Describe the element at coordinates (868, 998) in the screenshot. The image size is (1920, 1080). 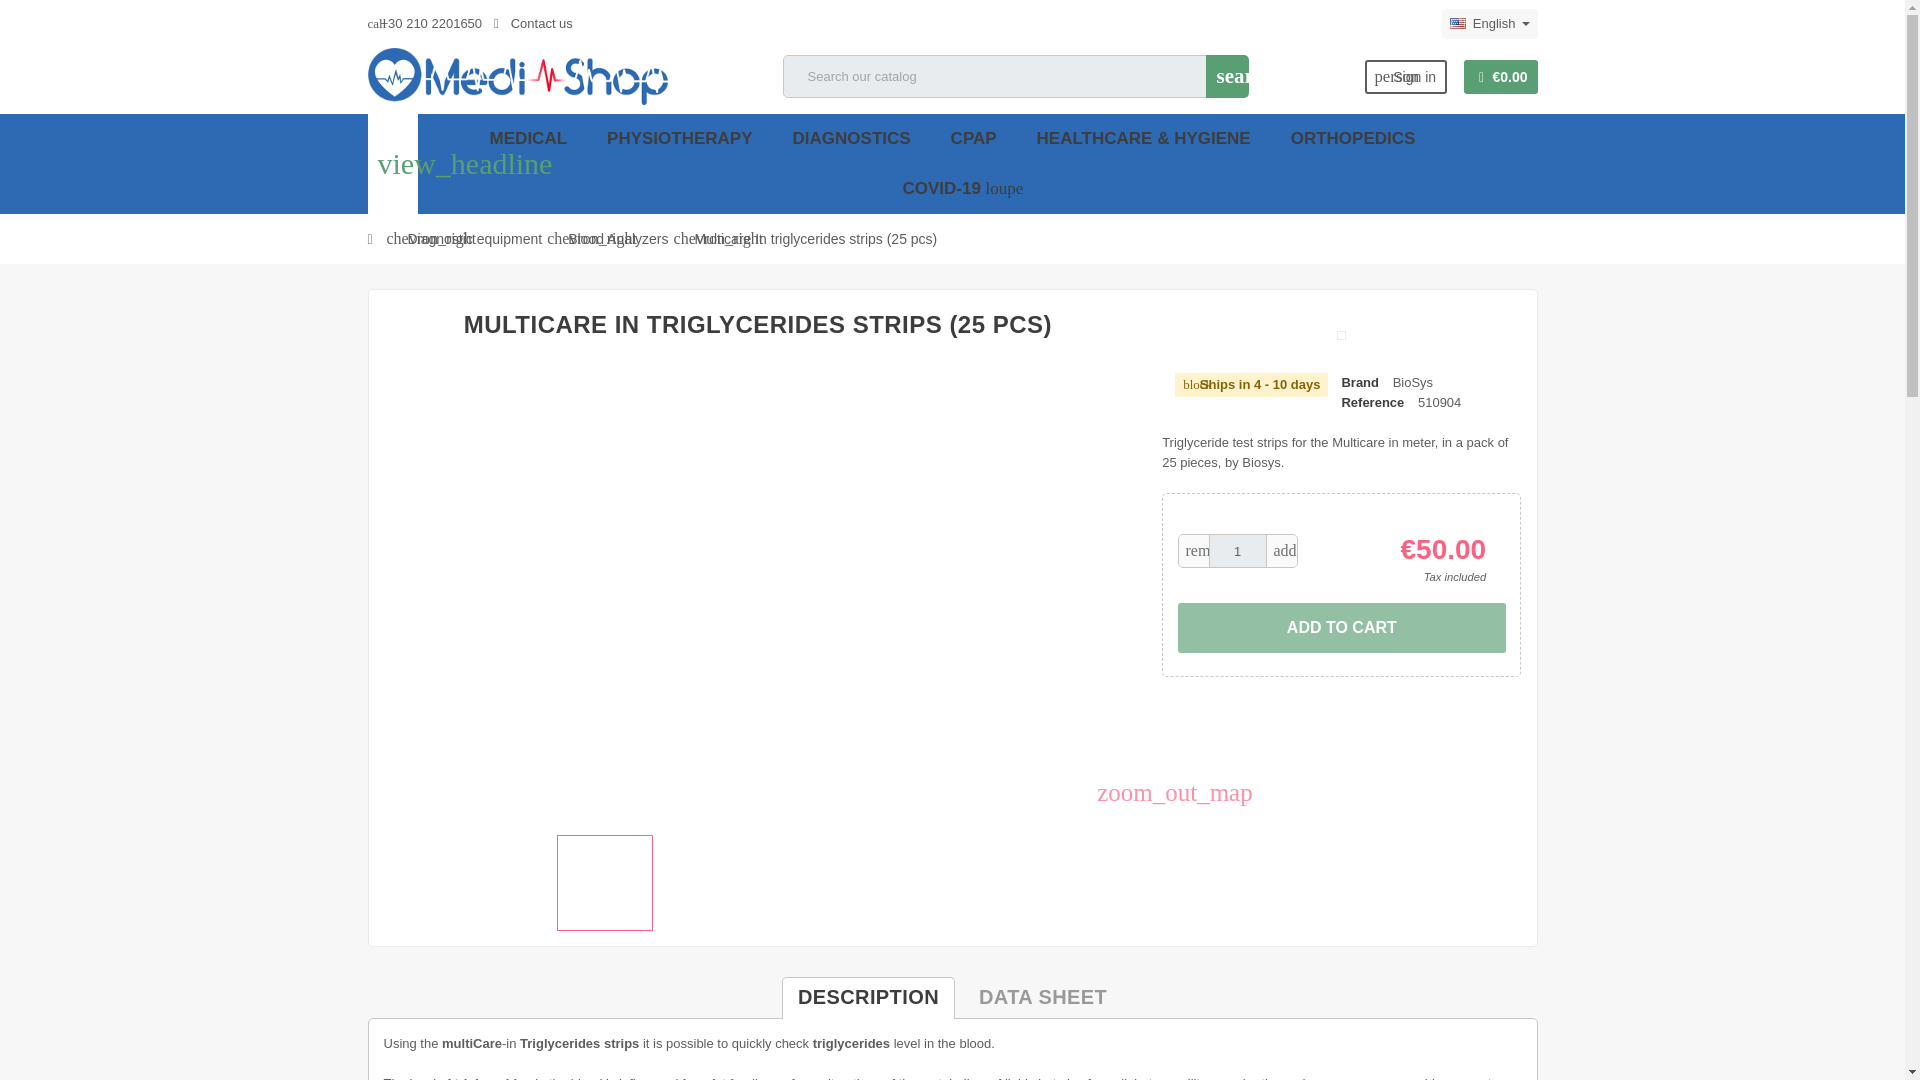
I see `DESCRIPTION` at that location.